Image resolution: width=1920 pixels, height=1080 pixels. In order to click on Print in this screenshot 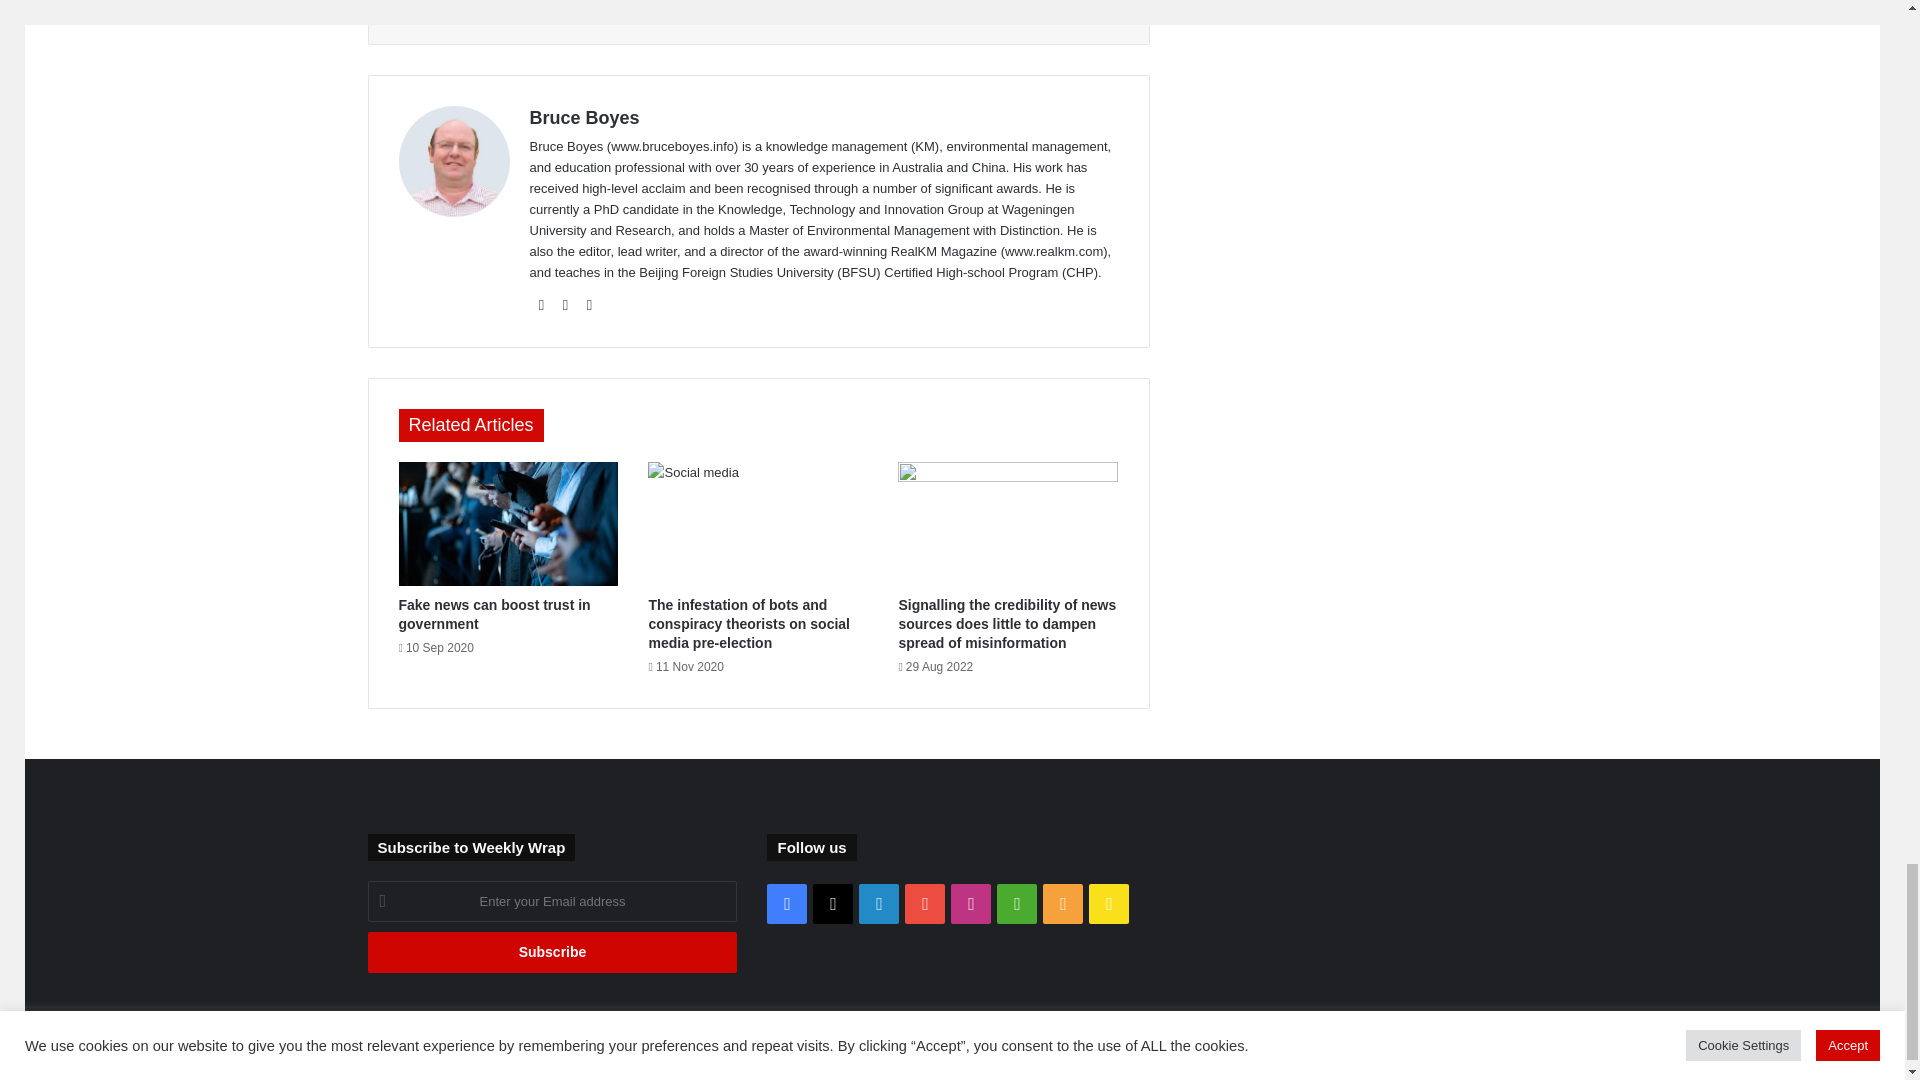, I will do `click(860, 12)`.